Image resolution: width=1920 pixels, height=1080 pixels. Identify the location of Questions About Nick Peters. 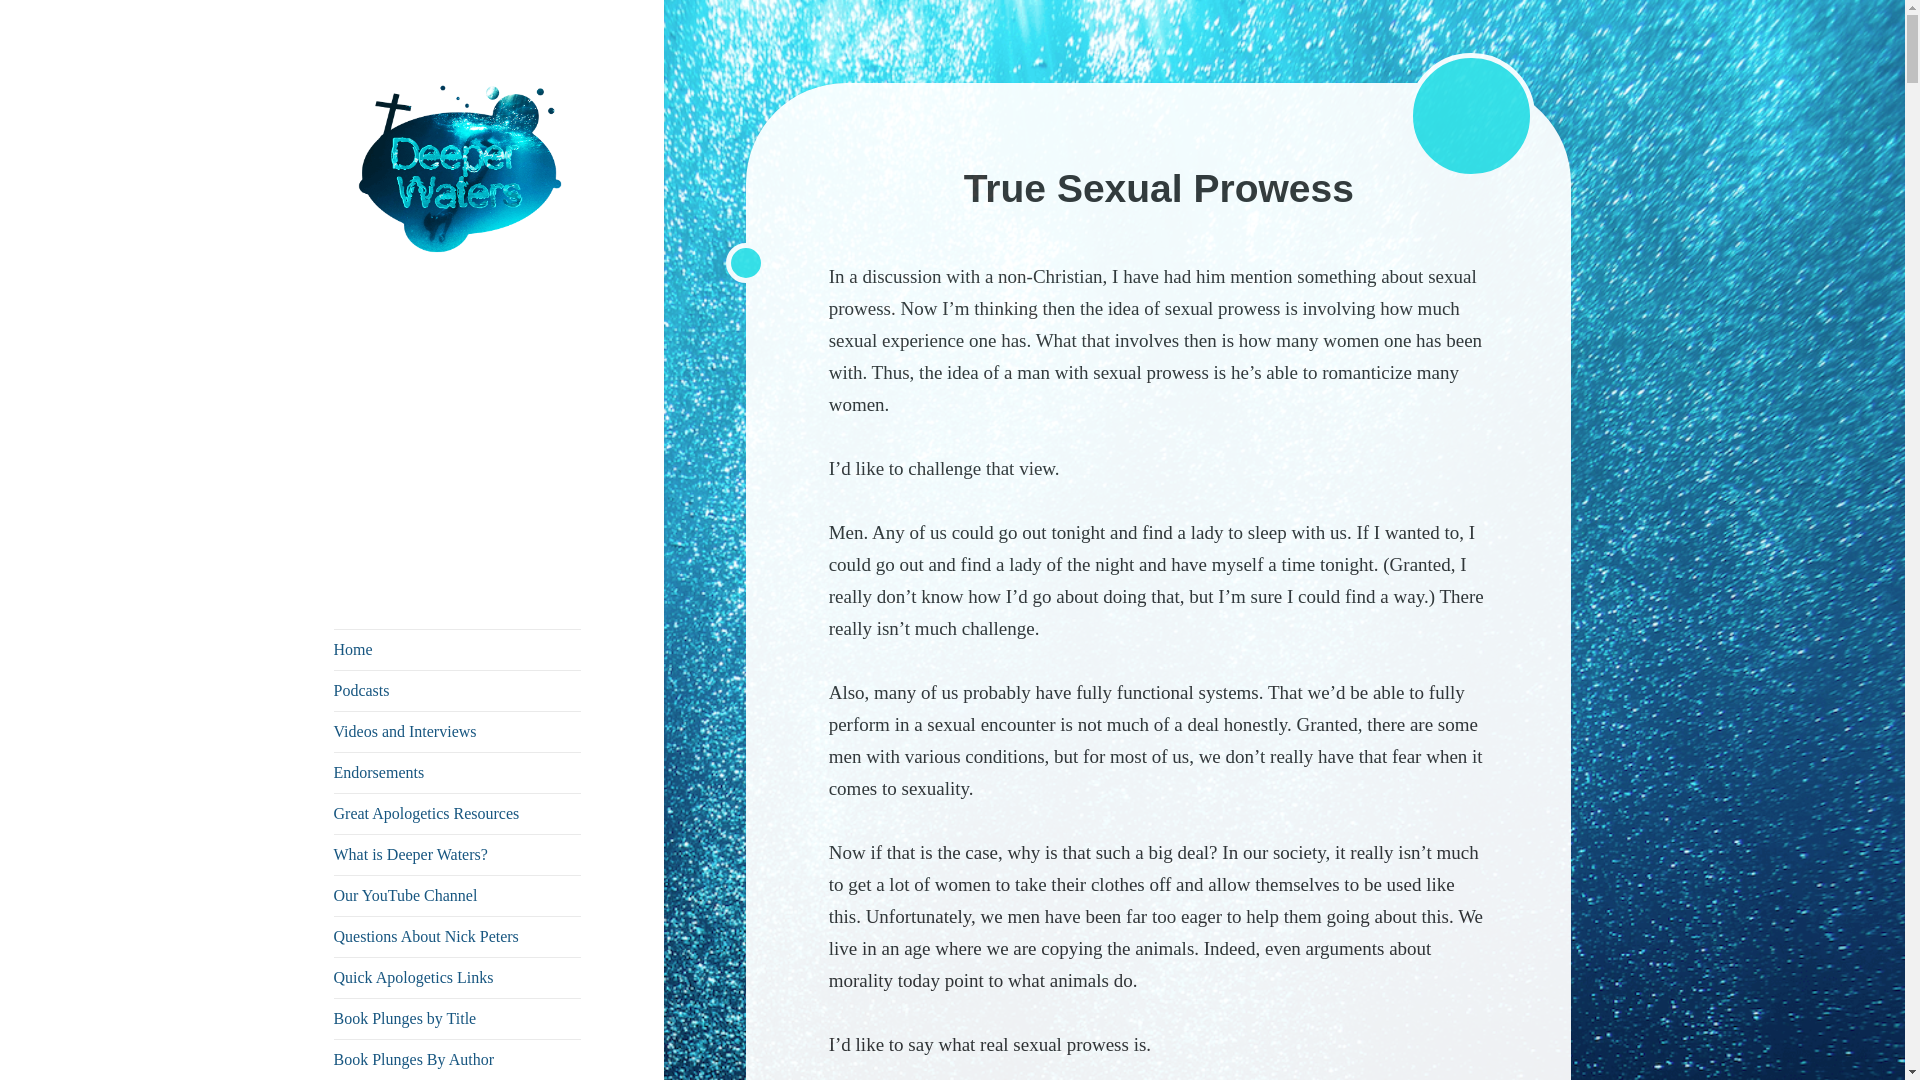
(458, 936).